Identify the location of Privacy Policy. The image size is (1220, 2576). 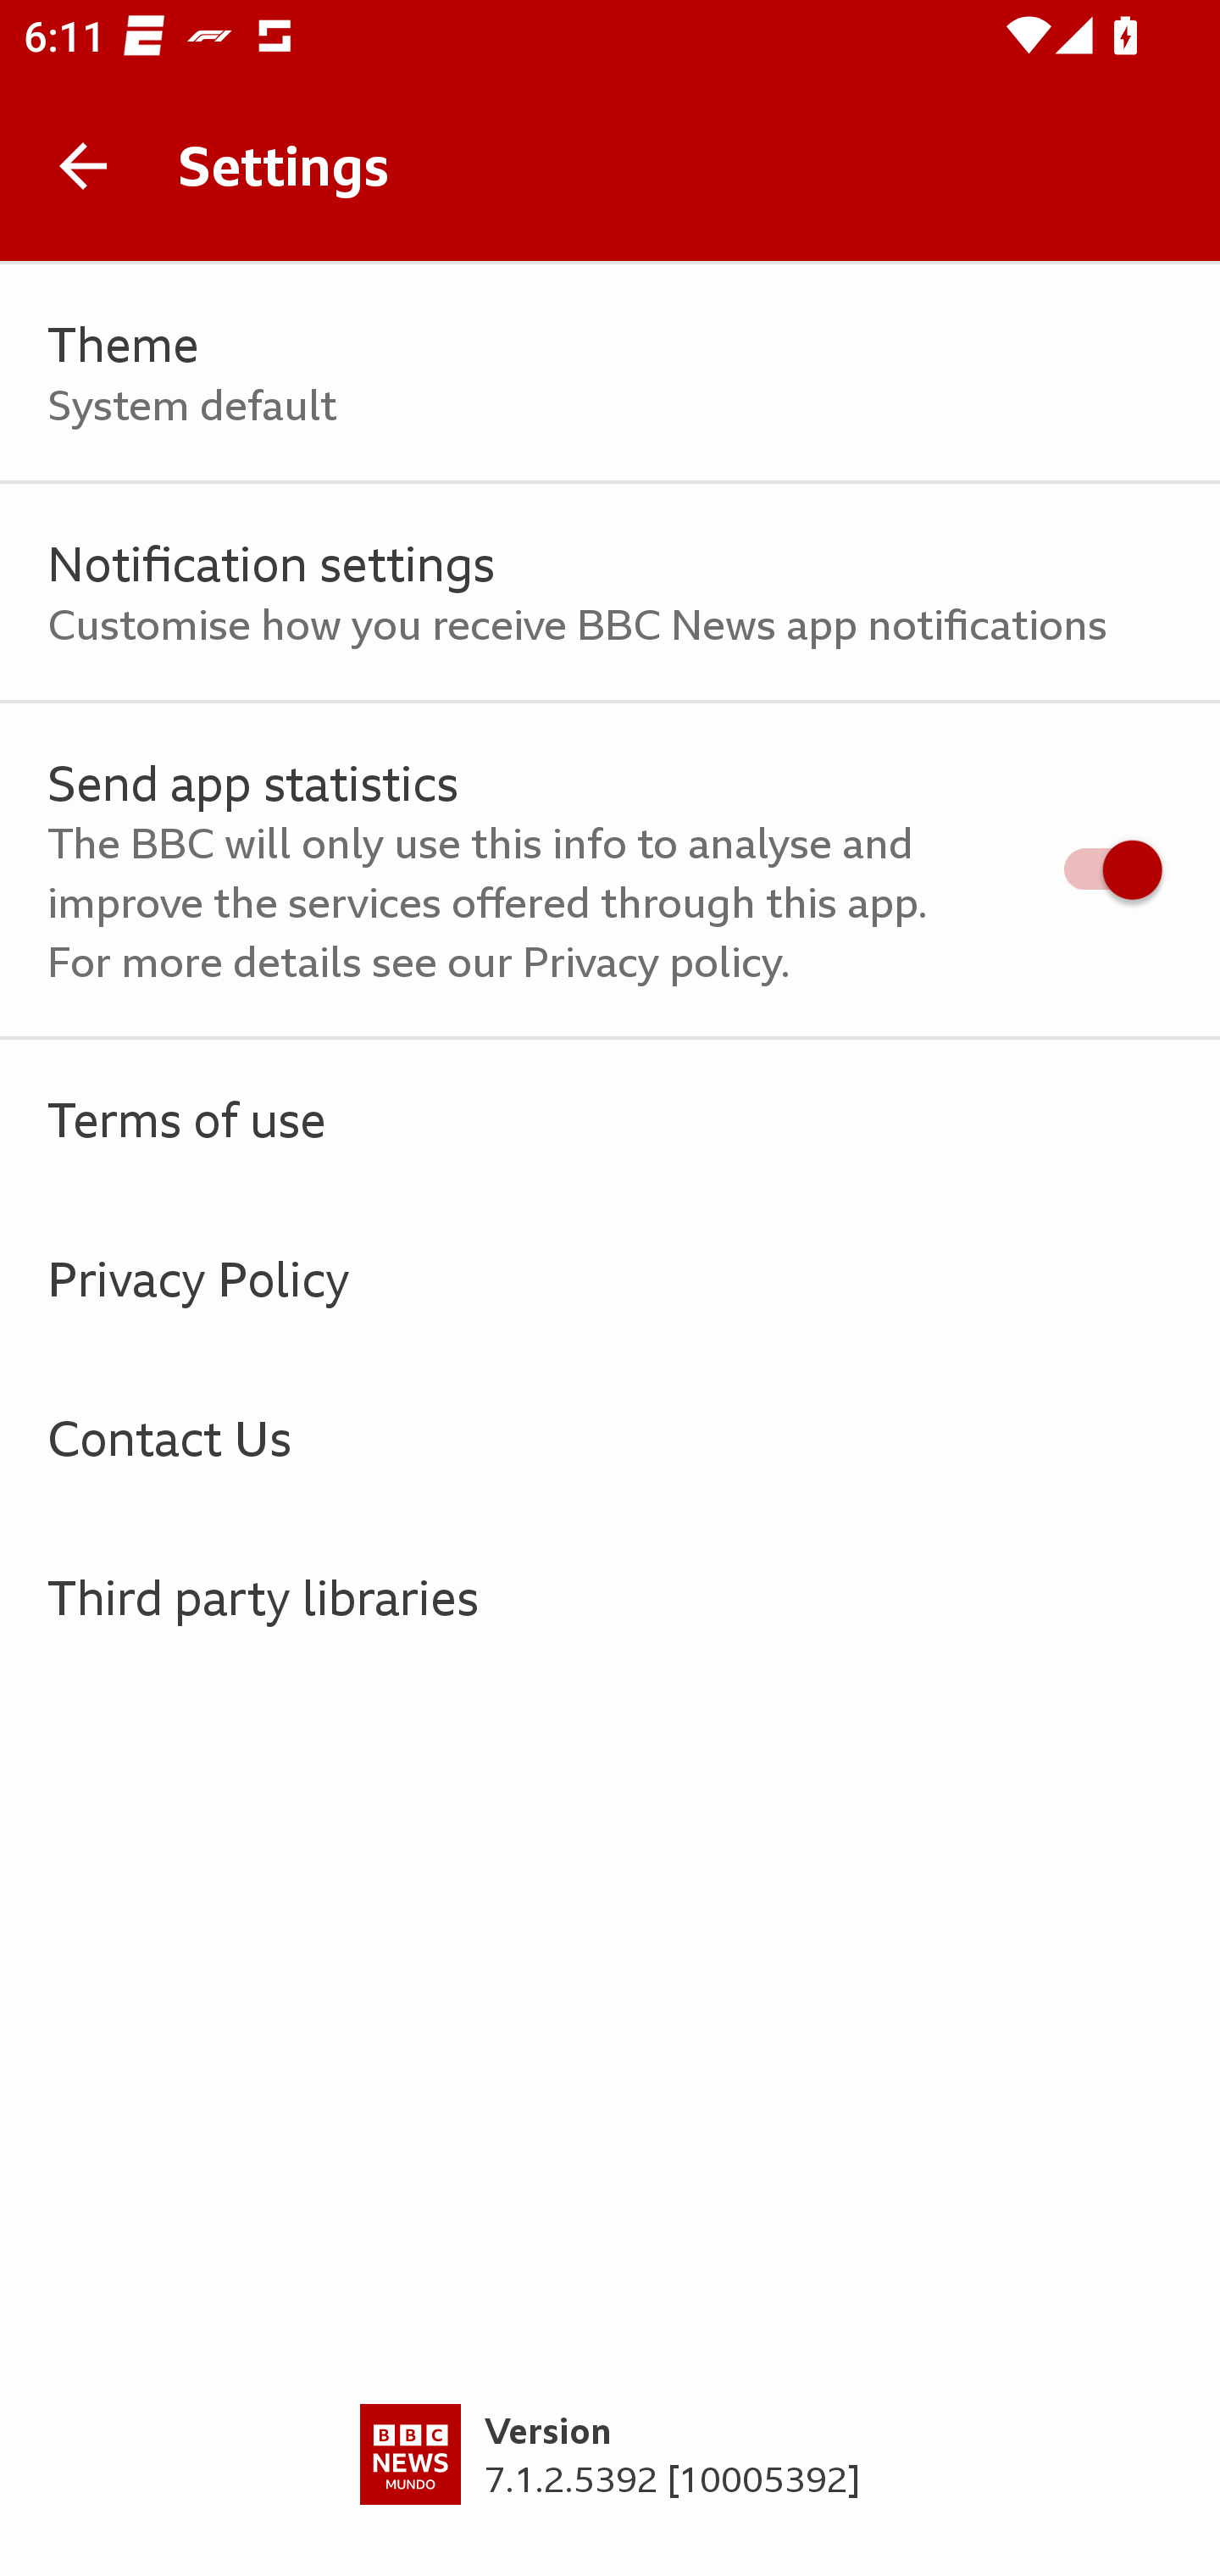
(610, 1278).